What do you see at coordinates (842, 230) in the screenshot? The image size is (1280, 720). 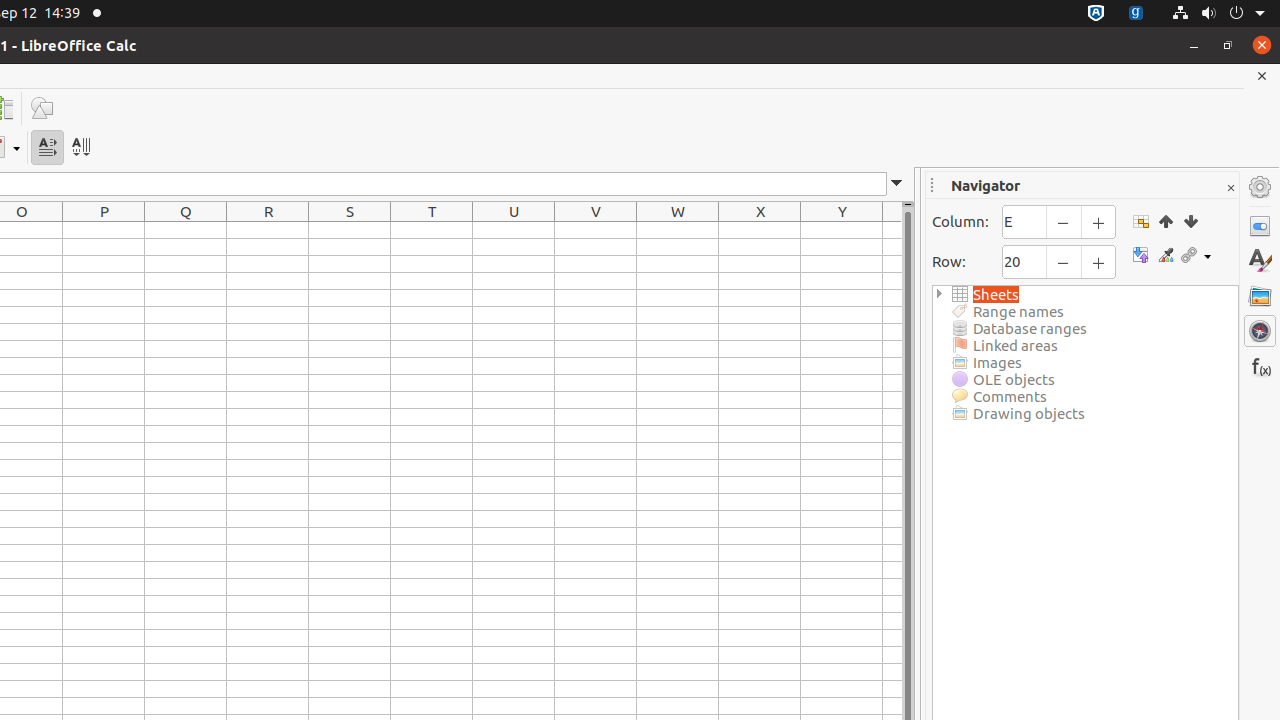 I see `Y1` at bounding box center [842, 230].